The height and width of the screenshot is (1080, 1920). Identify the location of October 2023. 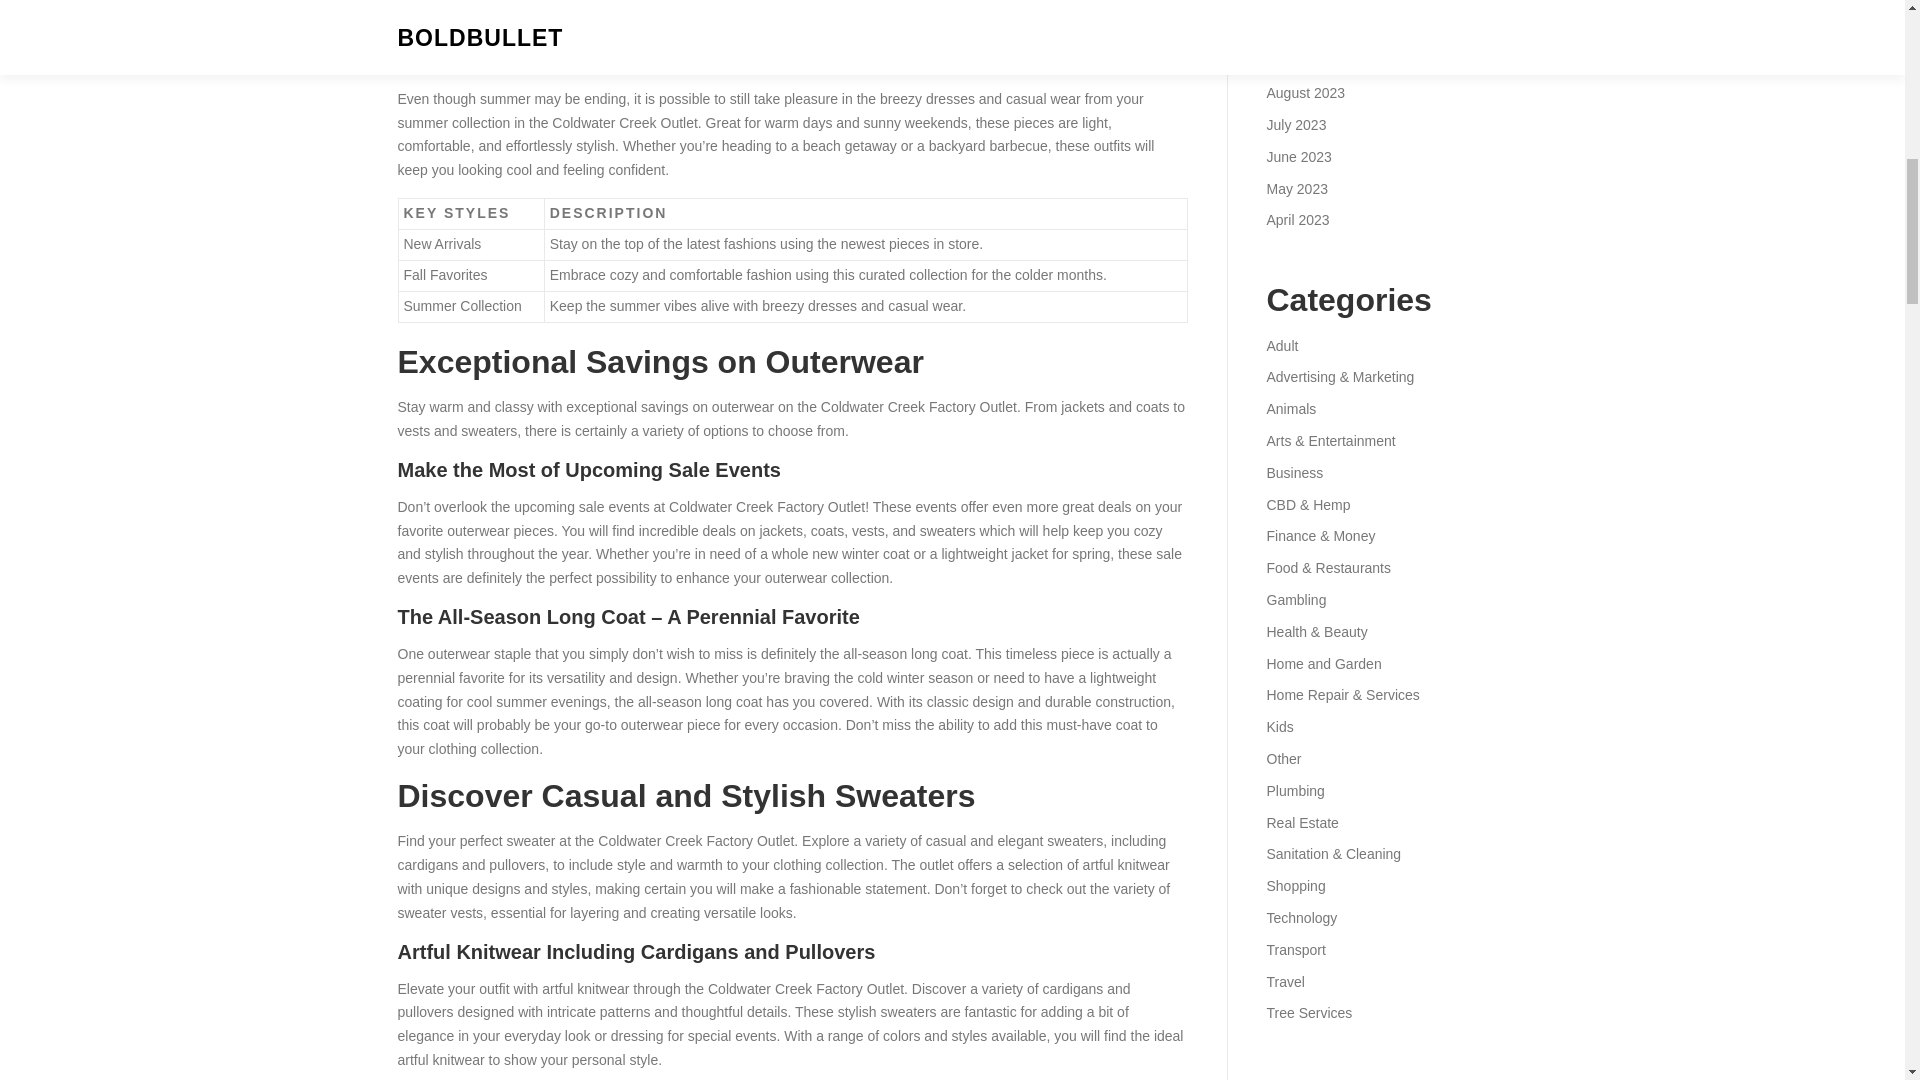
(1308, 29).